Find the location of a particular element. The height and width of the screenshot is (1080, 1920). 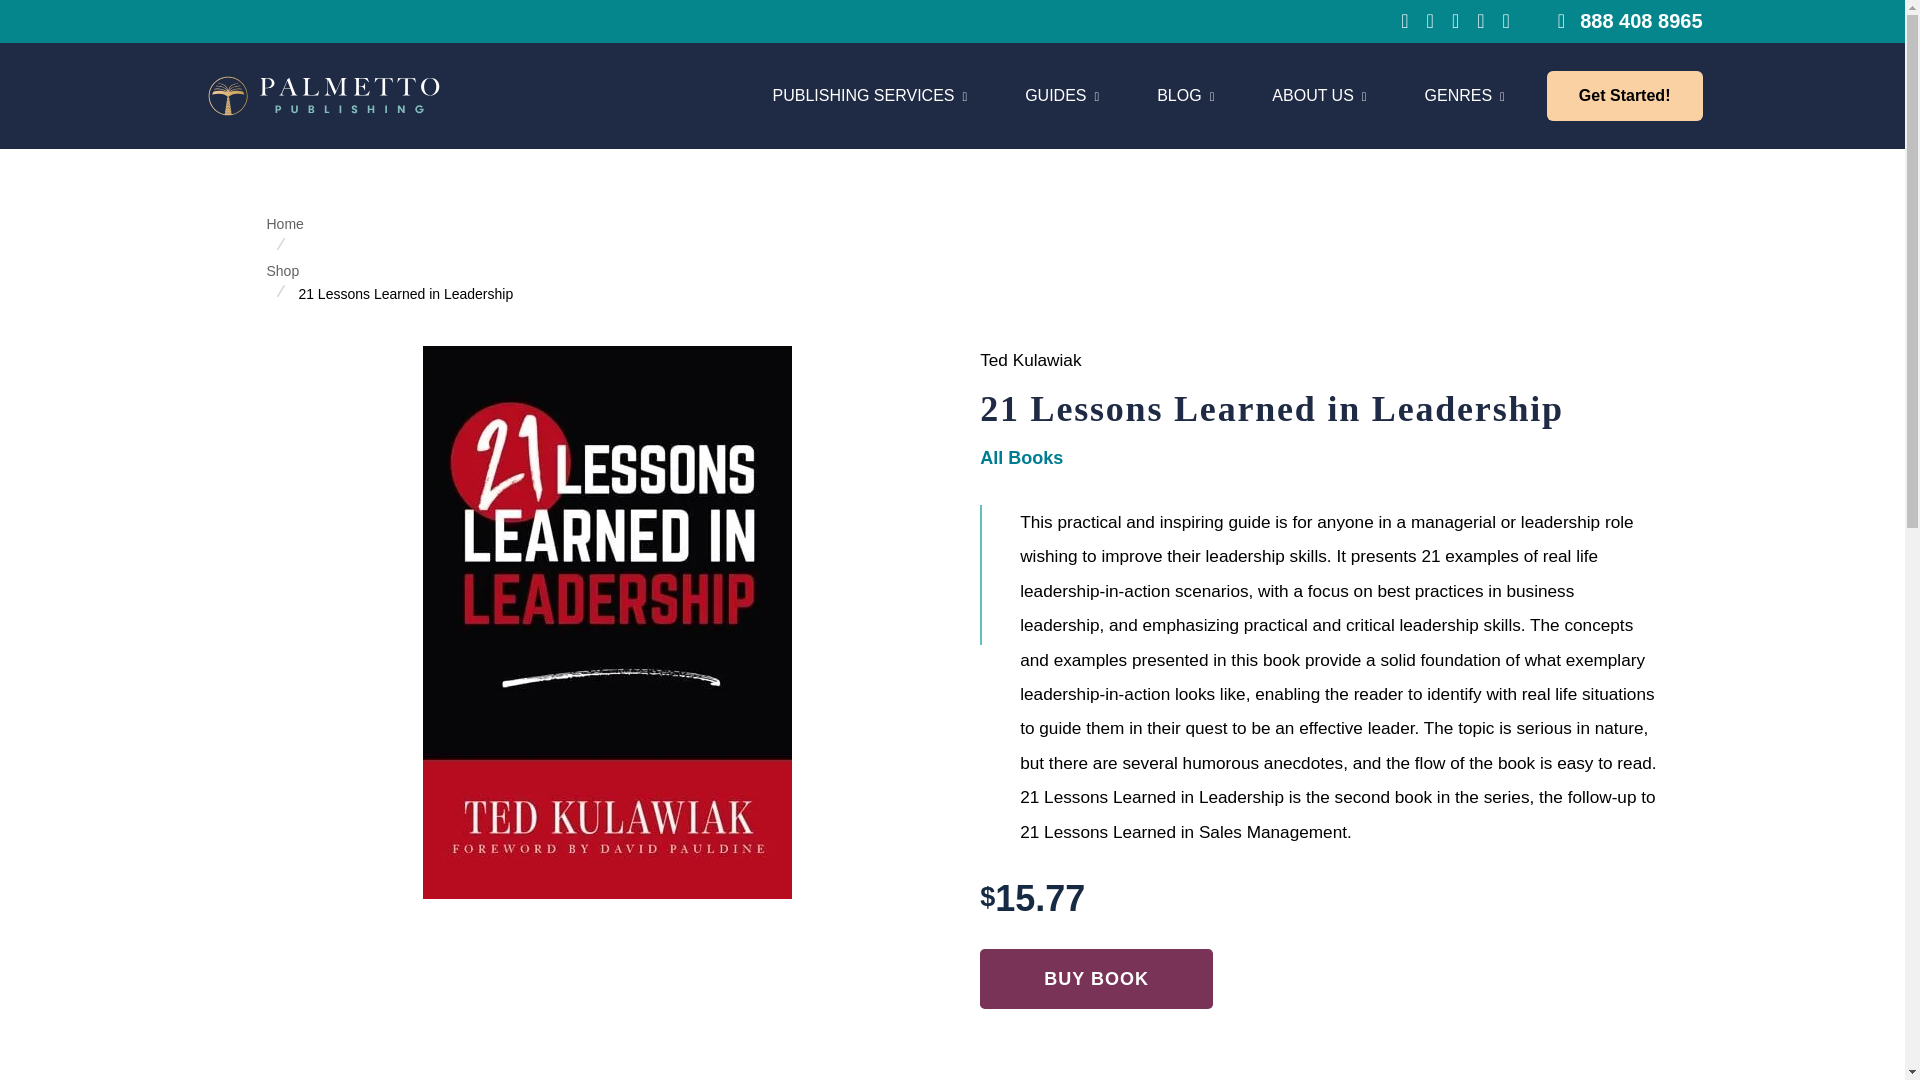

GUIDES is located at coordinates (1062, 96).